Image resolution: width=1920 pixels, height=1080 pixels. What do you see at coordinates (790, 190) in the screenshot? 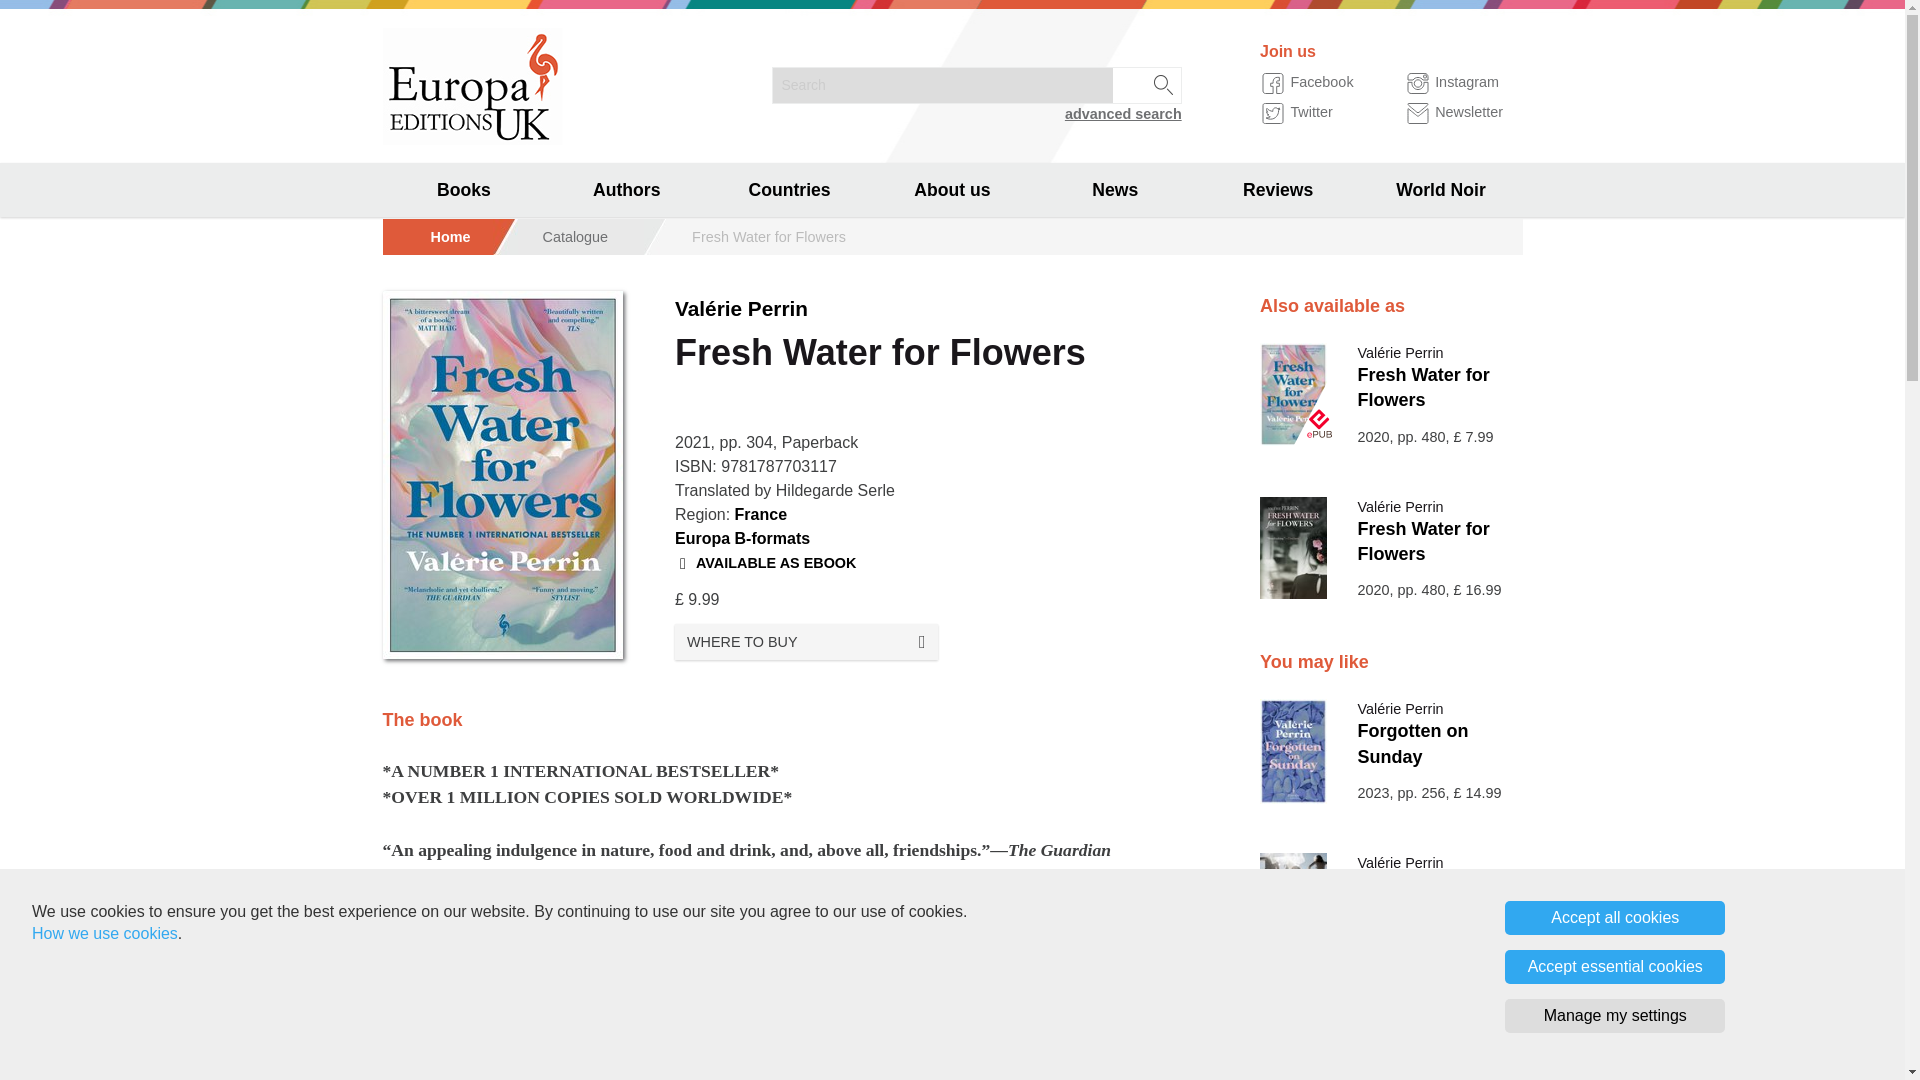
I see `Countries` at bounding box center [790, 190].